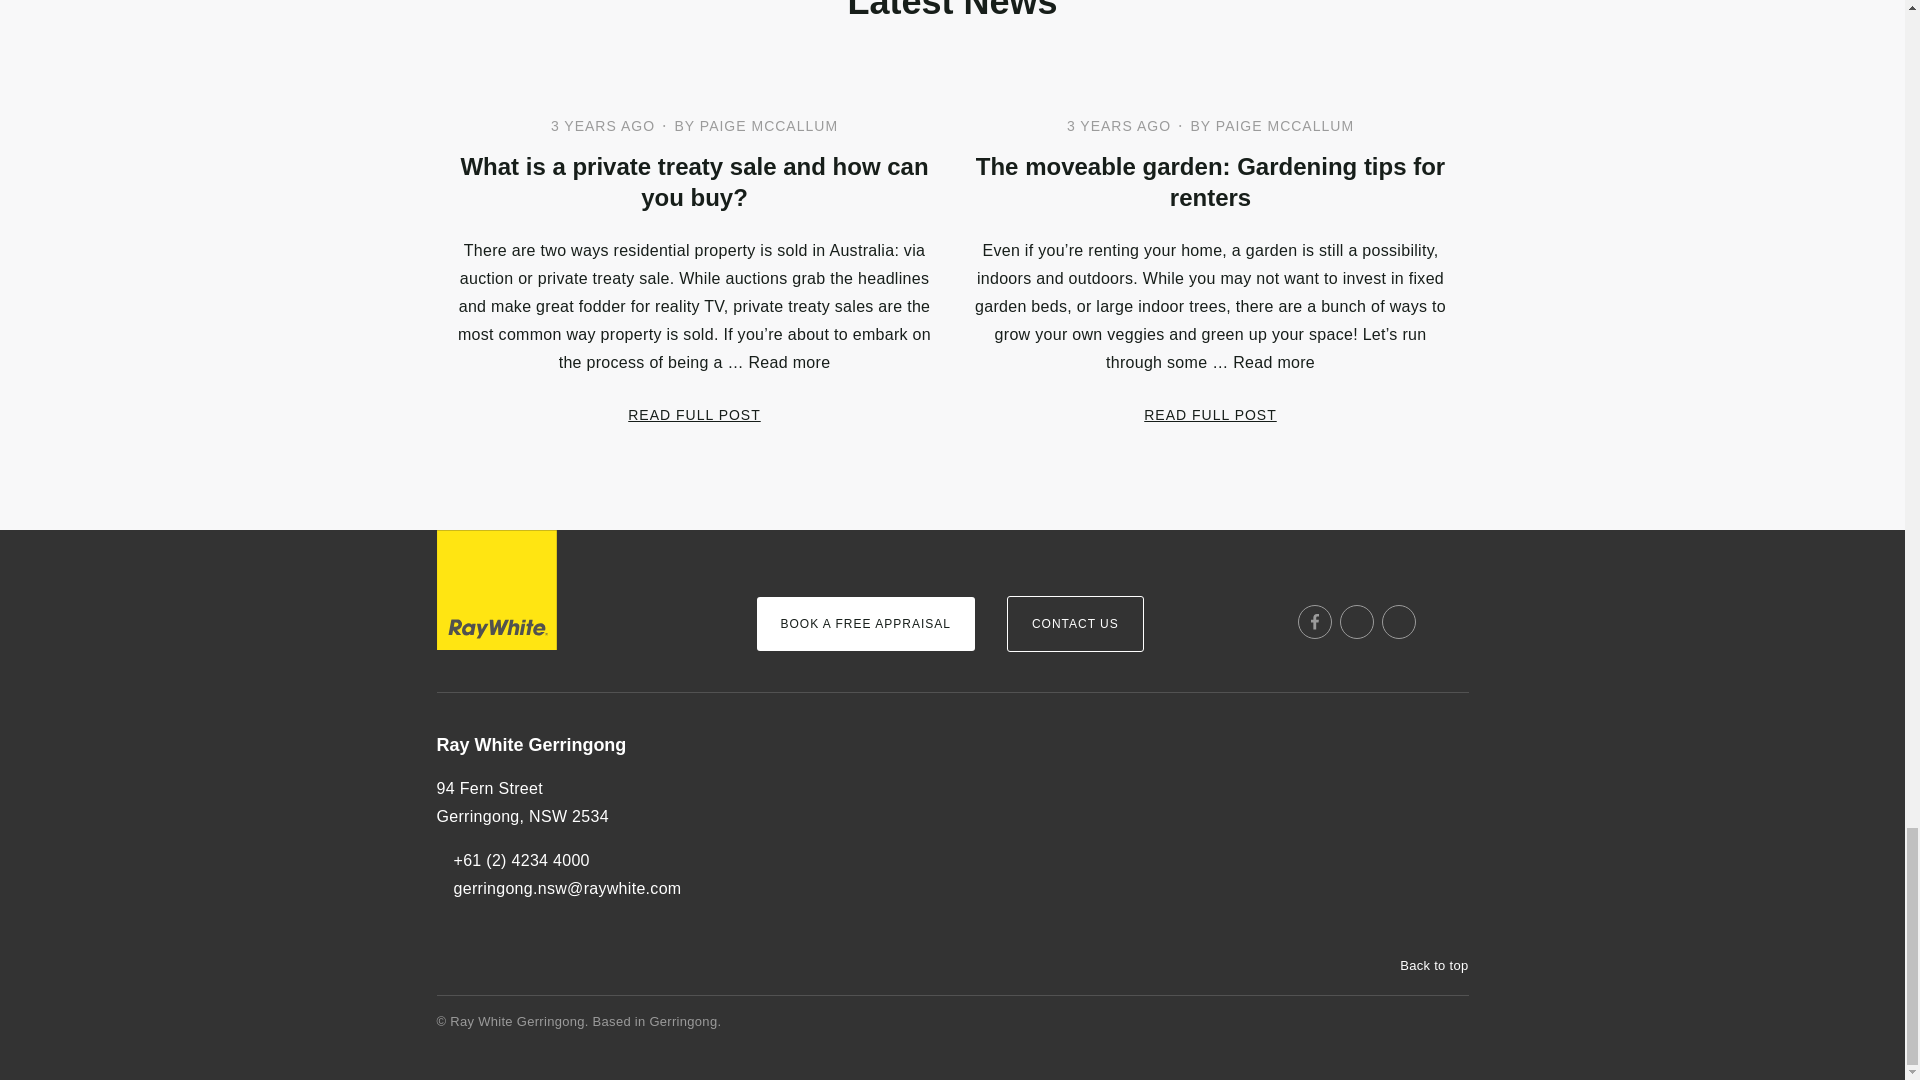  I want to click on Facebook, so click(1314, 622).